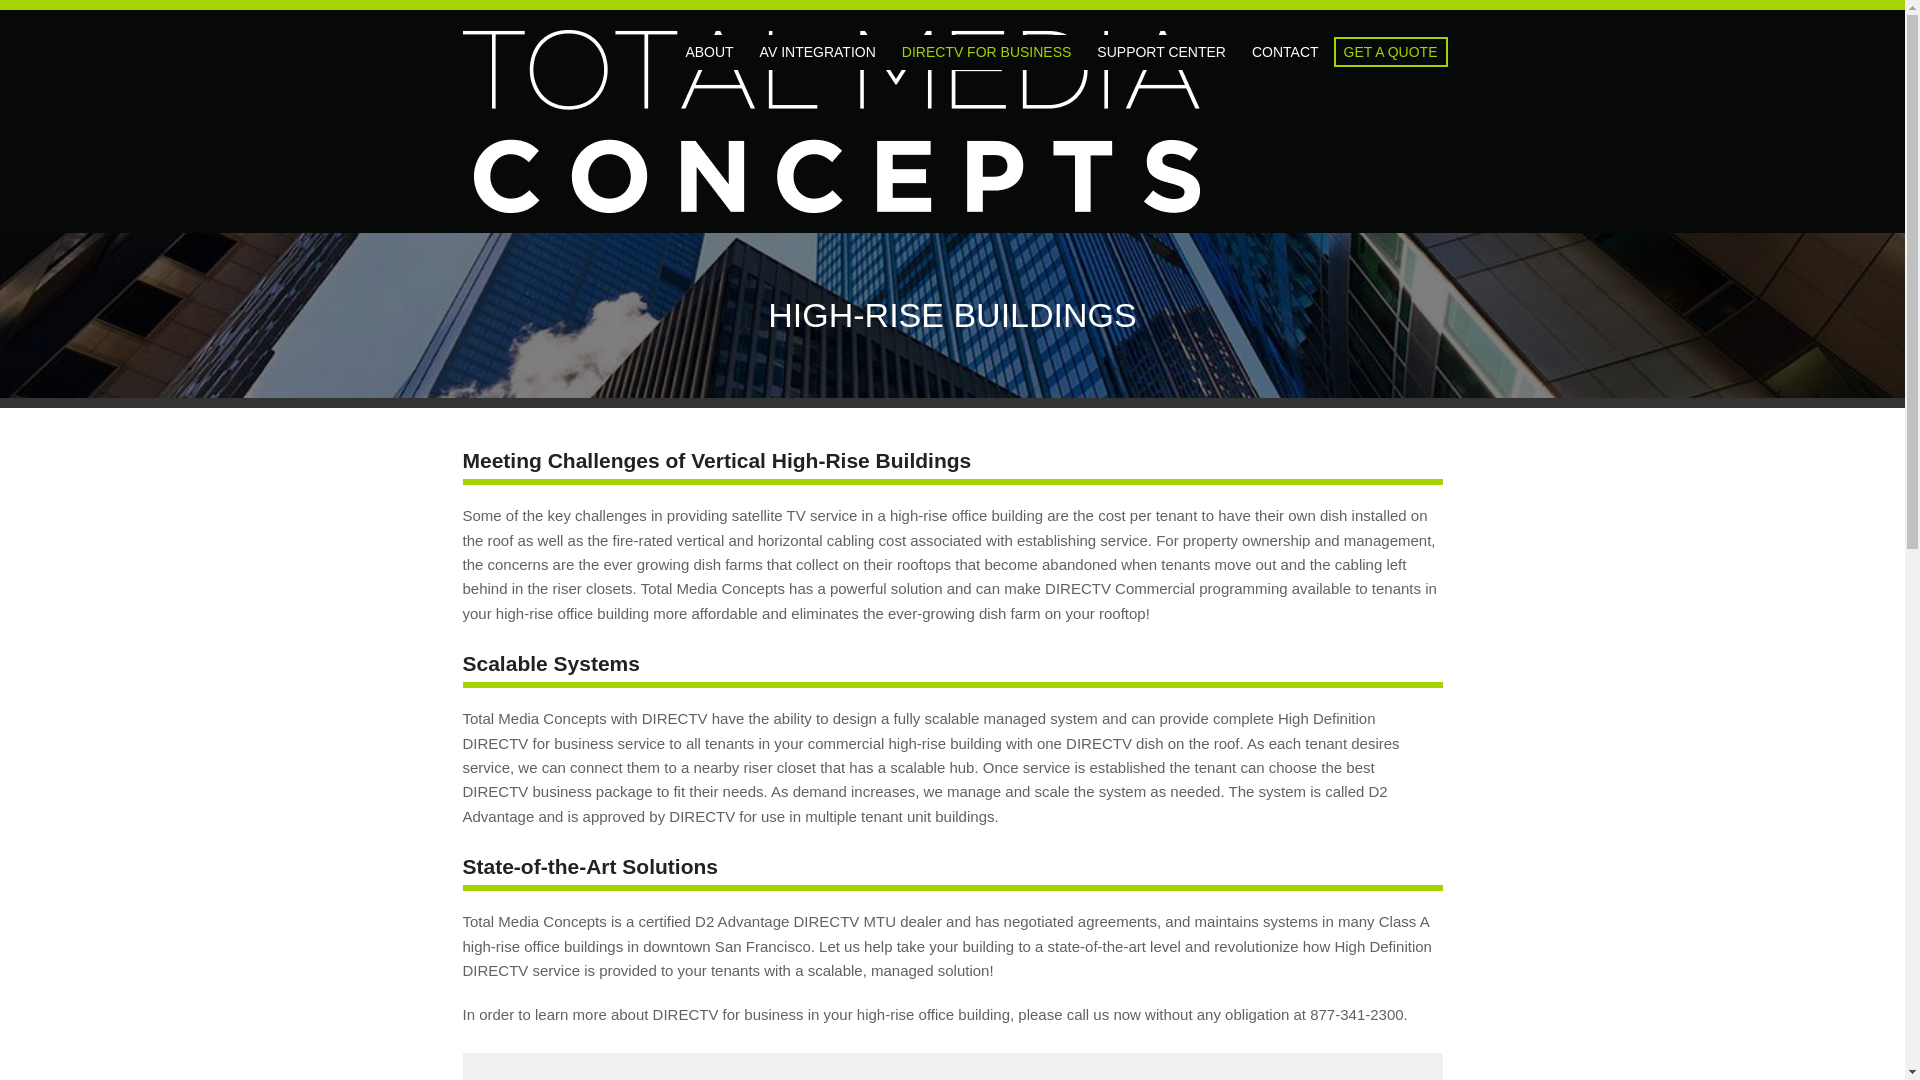  What do you see at coordinates (817, 52) in the screenshot?
I see `AV Integration` at bounding box center [817, 52].